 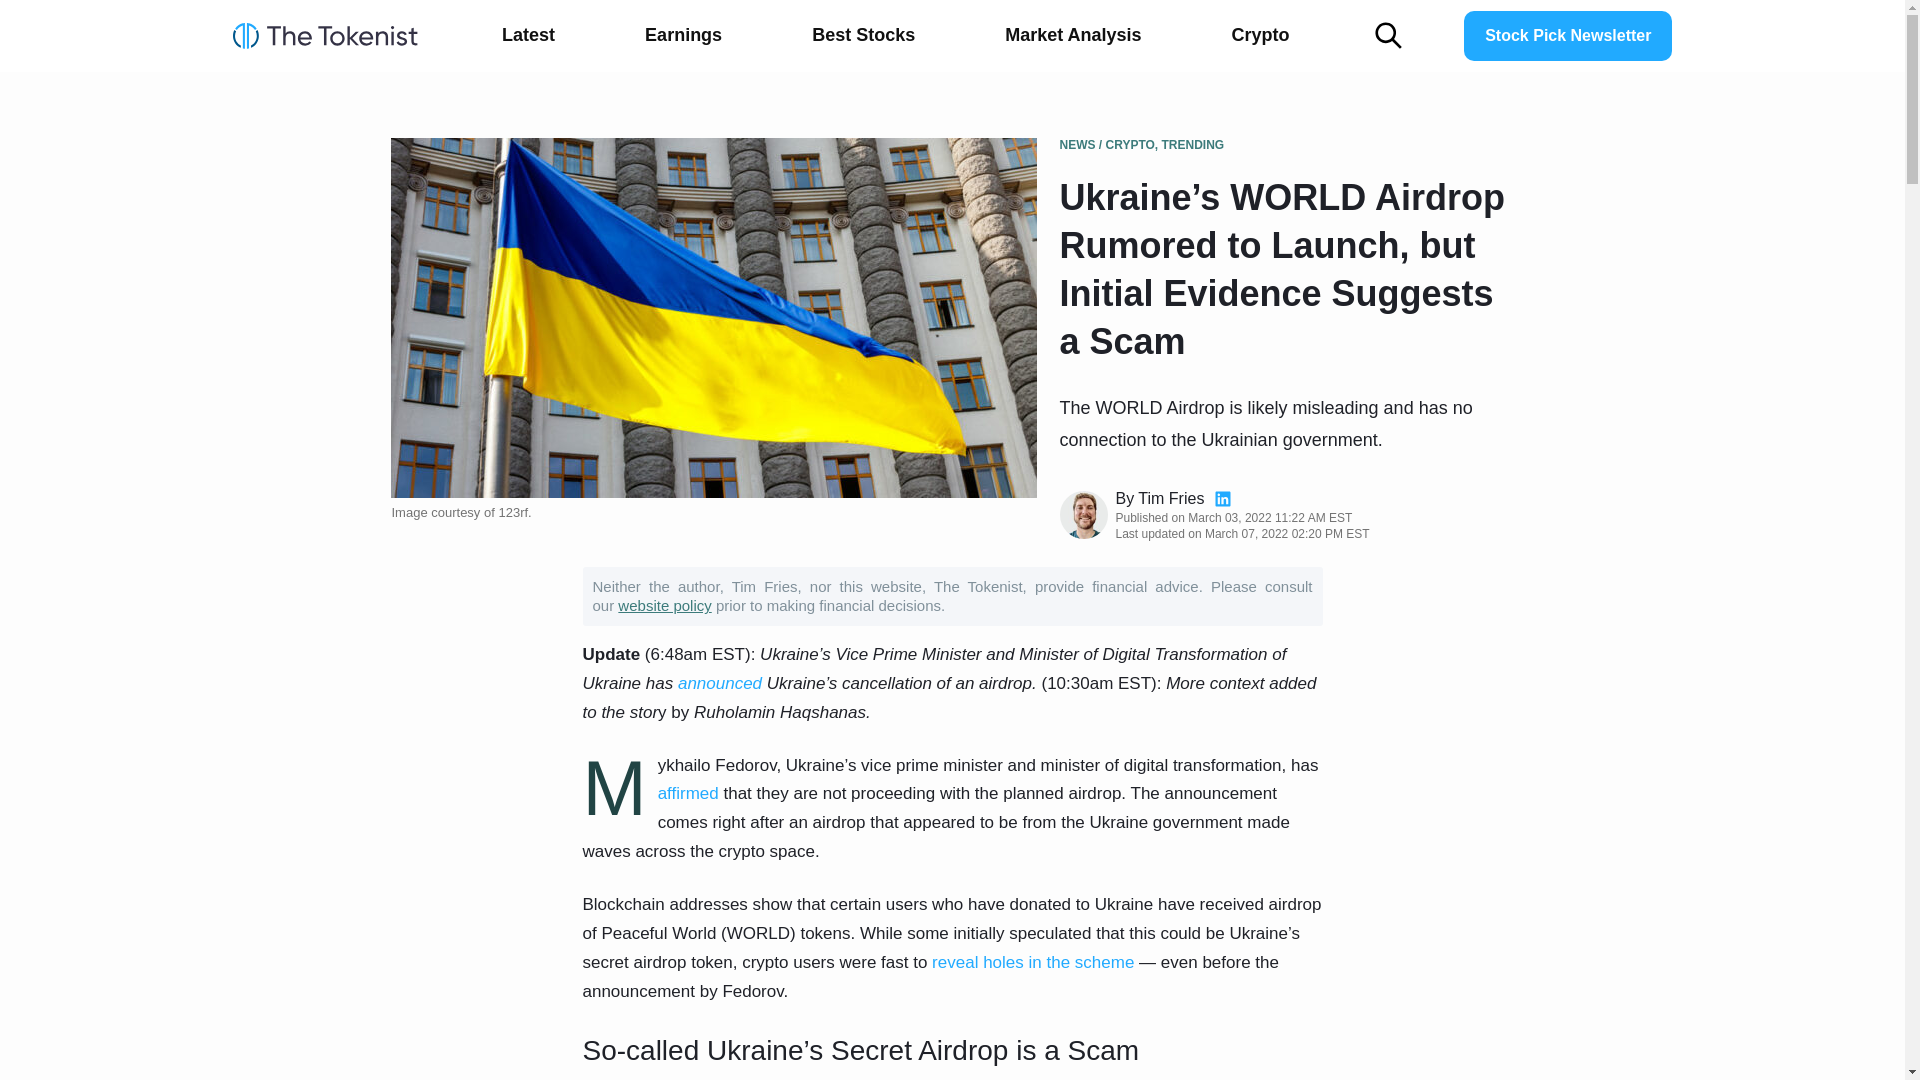 I want to click on announced, so click(x=720, y=683).